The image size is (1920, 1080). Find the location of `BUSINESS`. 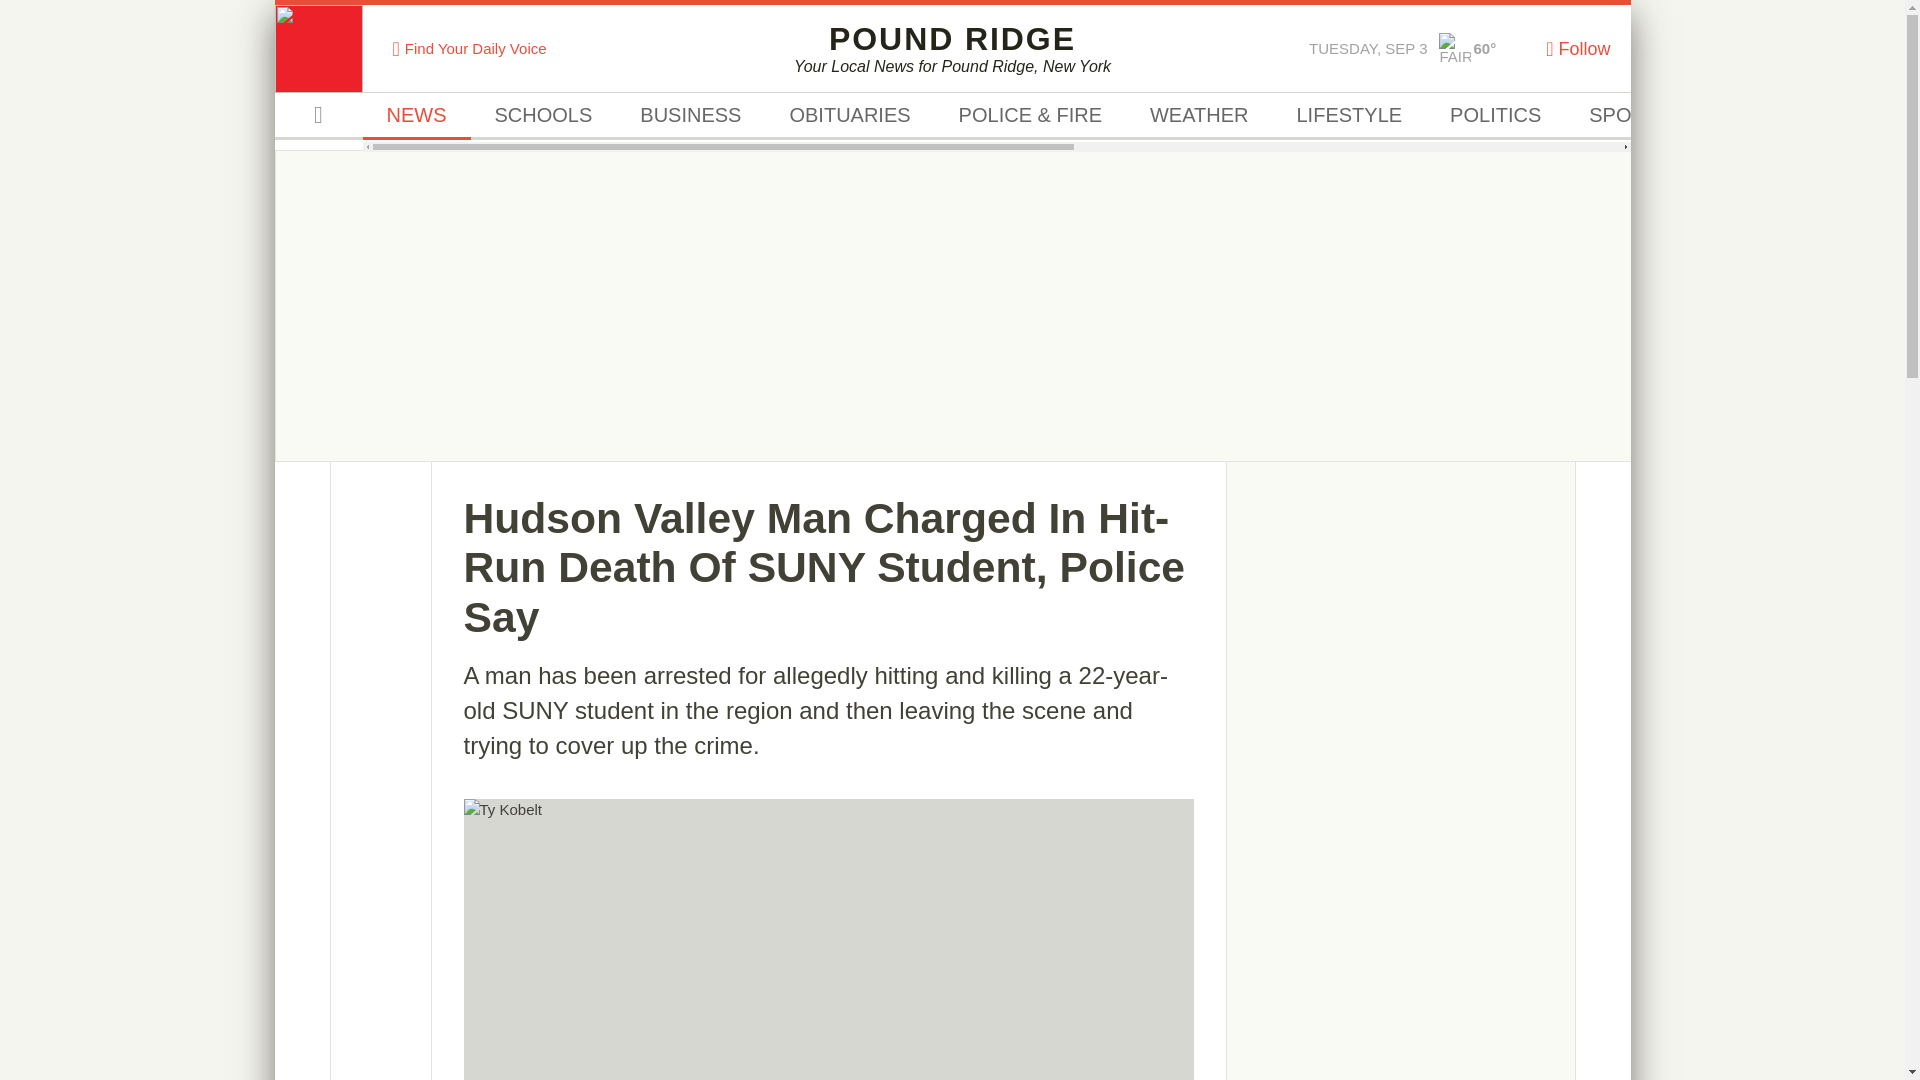

BUSINESS is located at coordinates (1348, 116).